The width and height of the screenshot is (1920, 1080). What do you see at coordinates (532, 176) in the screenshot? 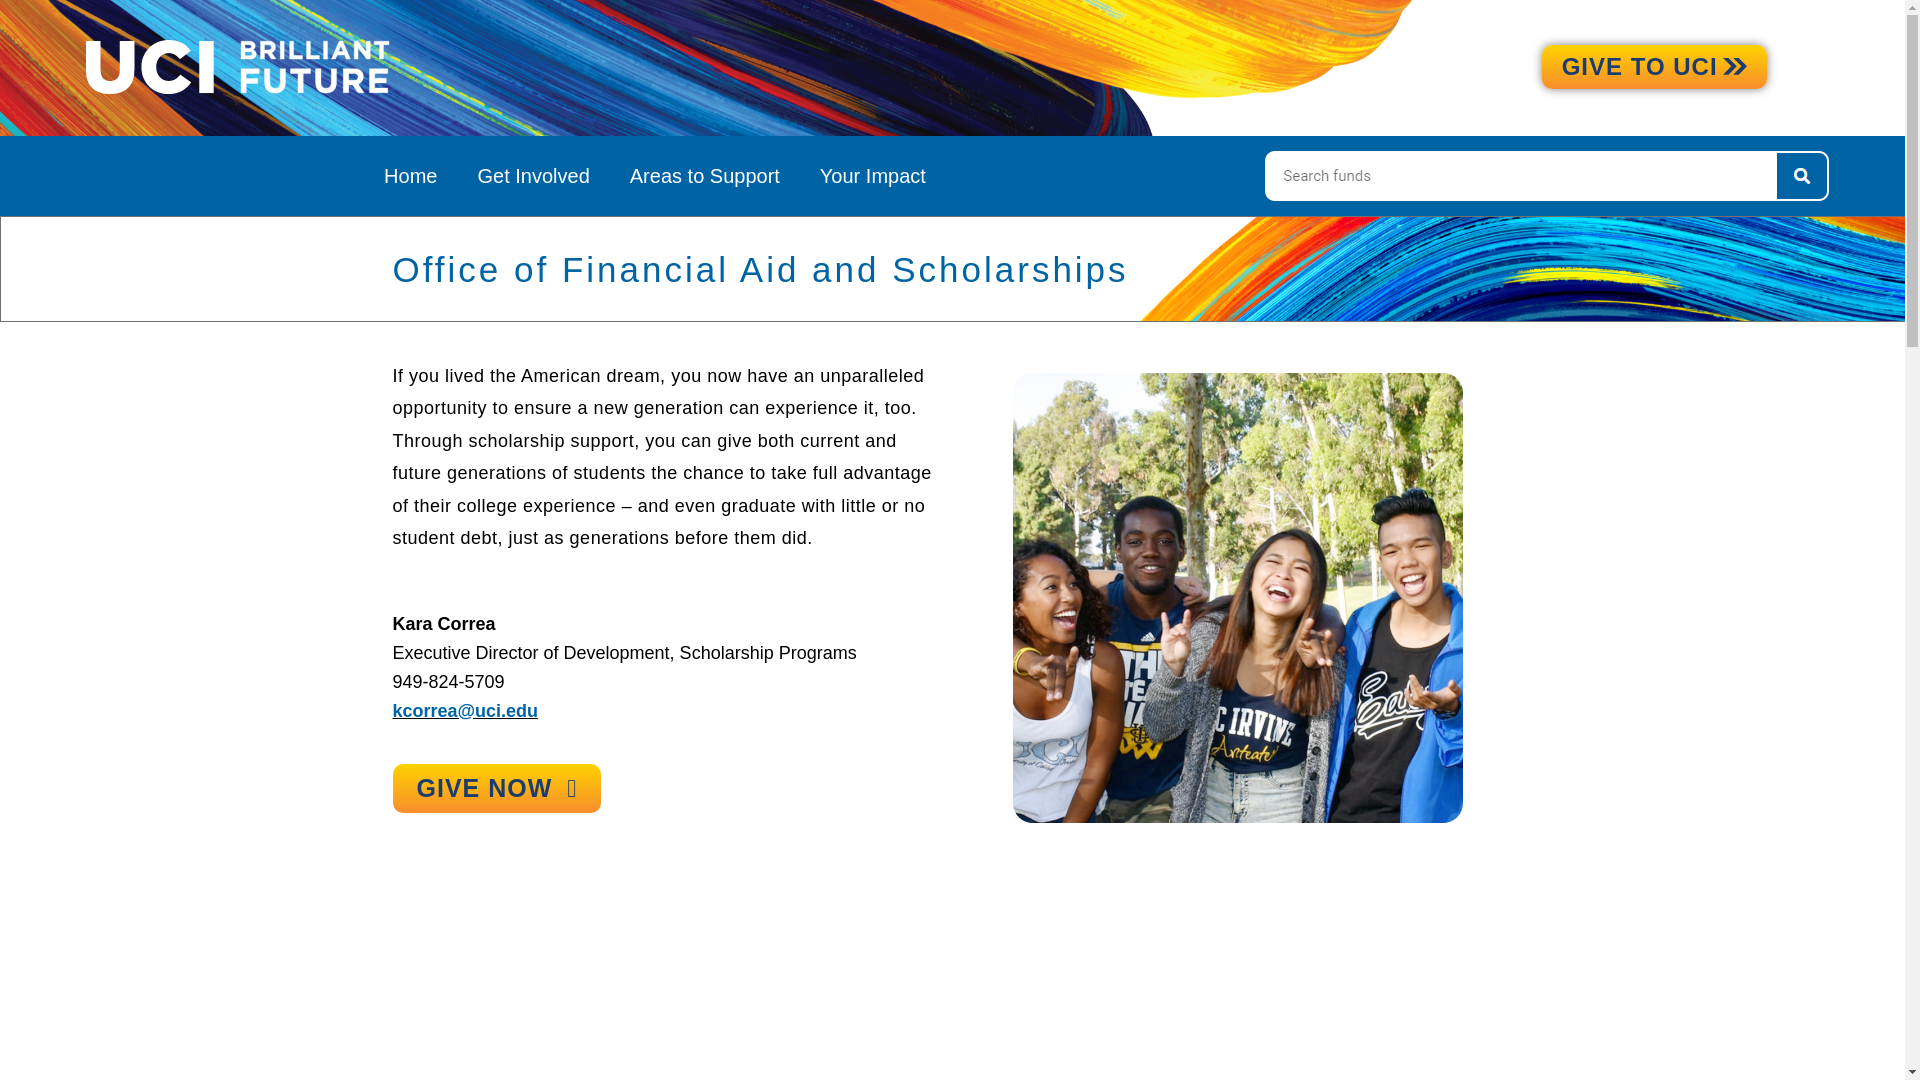
I see `Get Involved` at bounding box center [532, 176].